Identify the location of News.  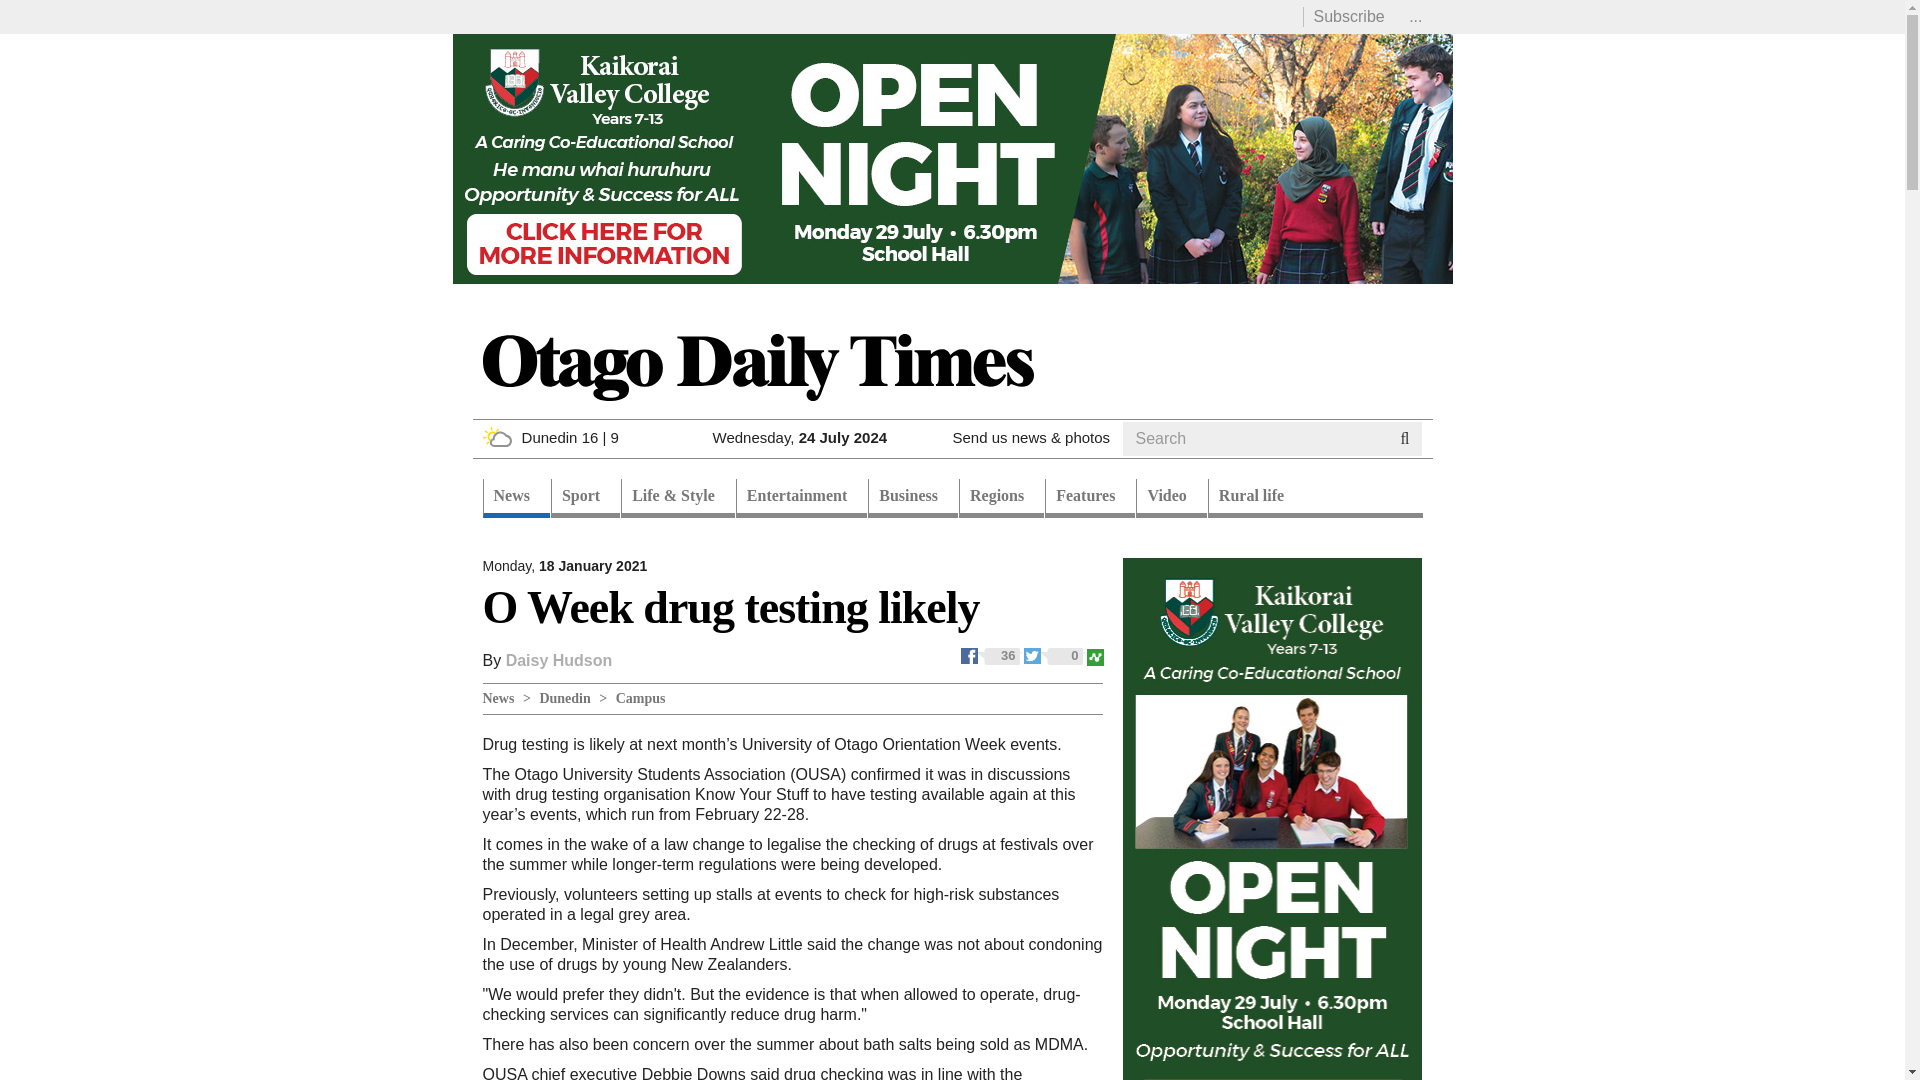
(515, 498).